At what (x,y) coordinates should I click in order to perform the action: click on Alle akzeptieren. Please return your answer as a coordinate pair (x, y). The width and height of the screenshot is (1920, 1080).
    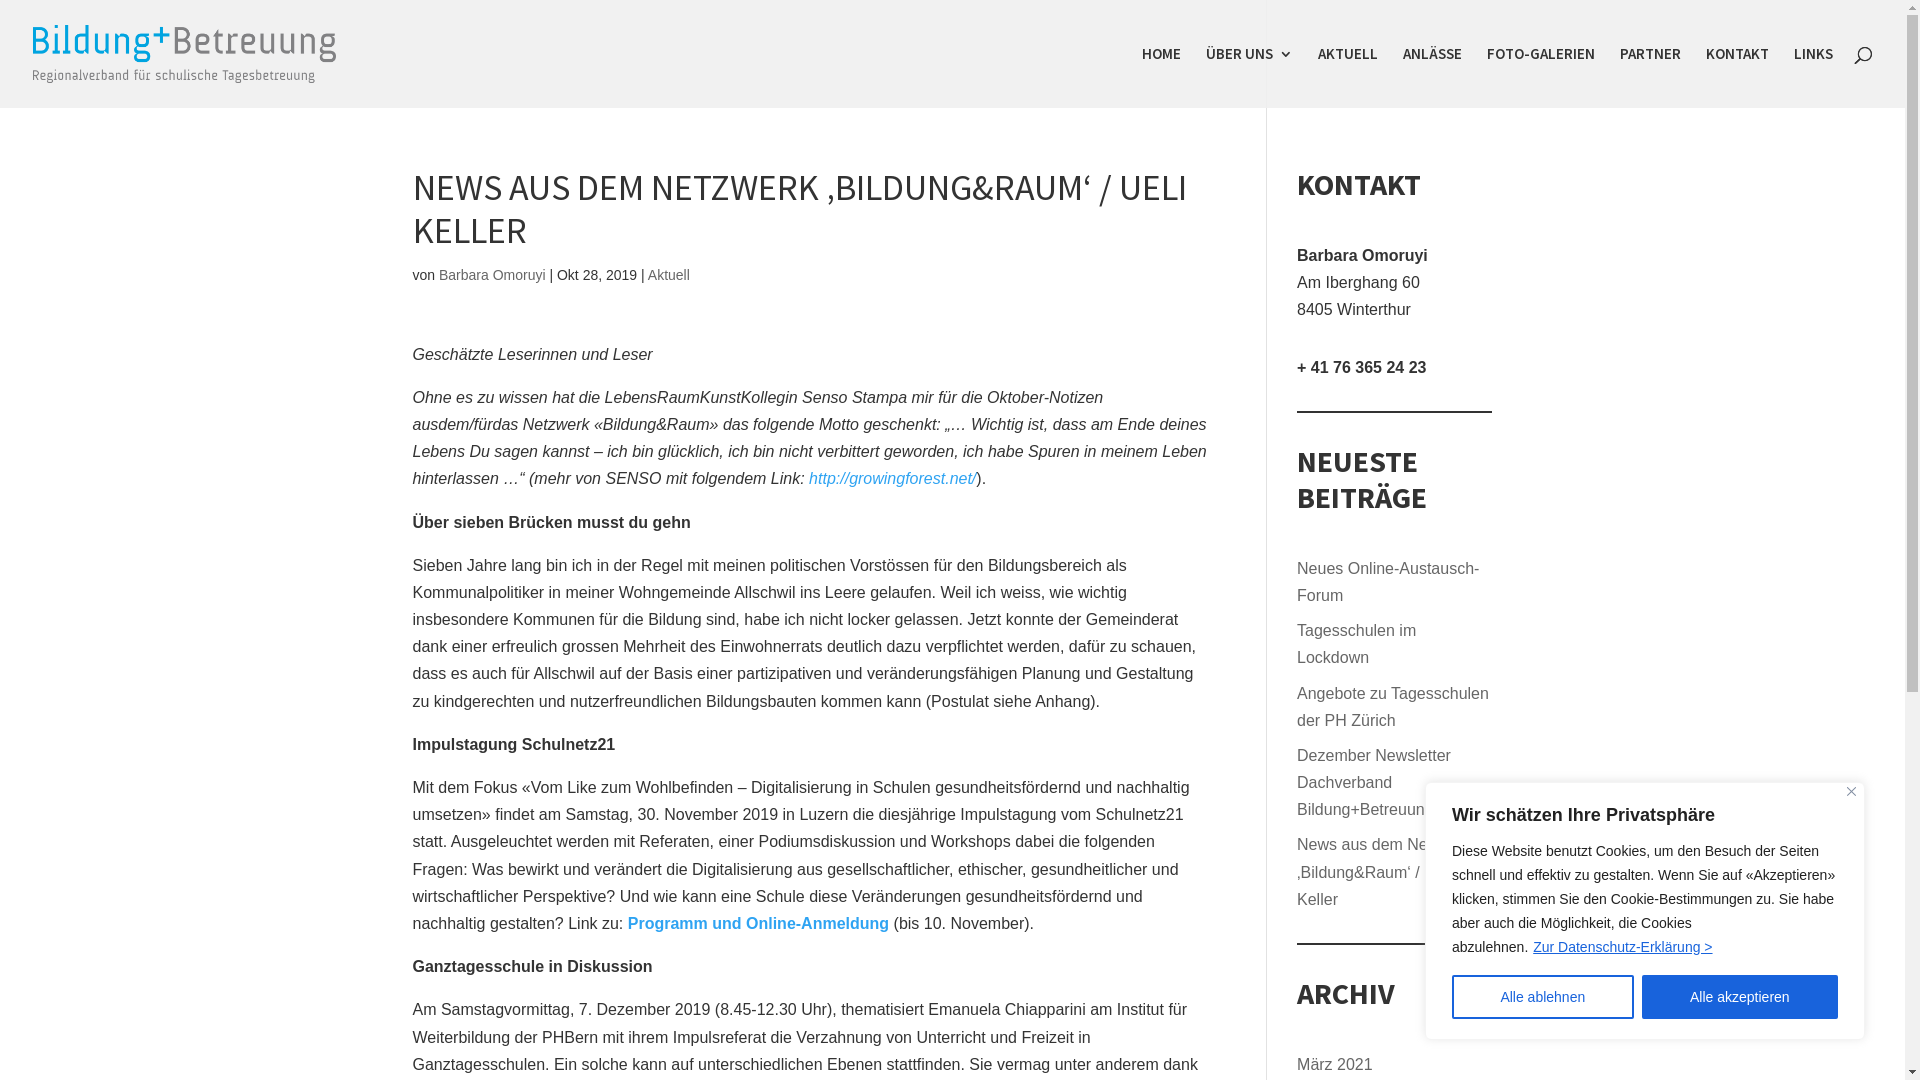
    Looking at the image, I should click on (1740, 997).